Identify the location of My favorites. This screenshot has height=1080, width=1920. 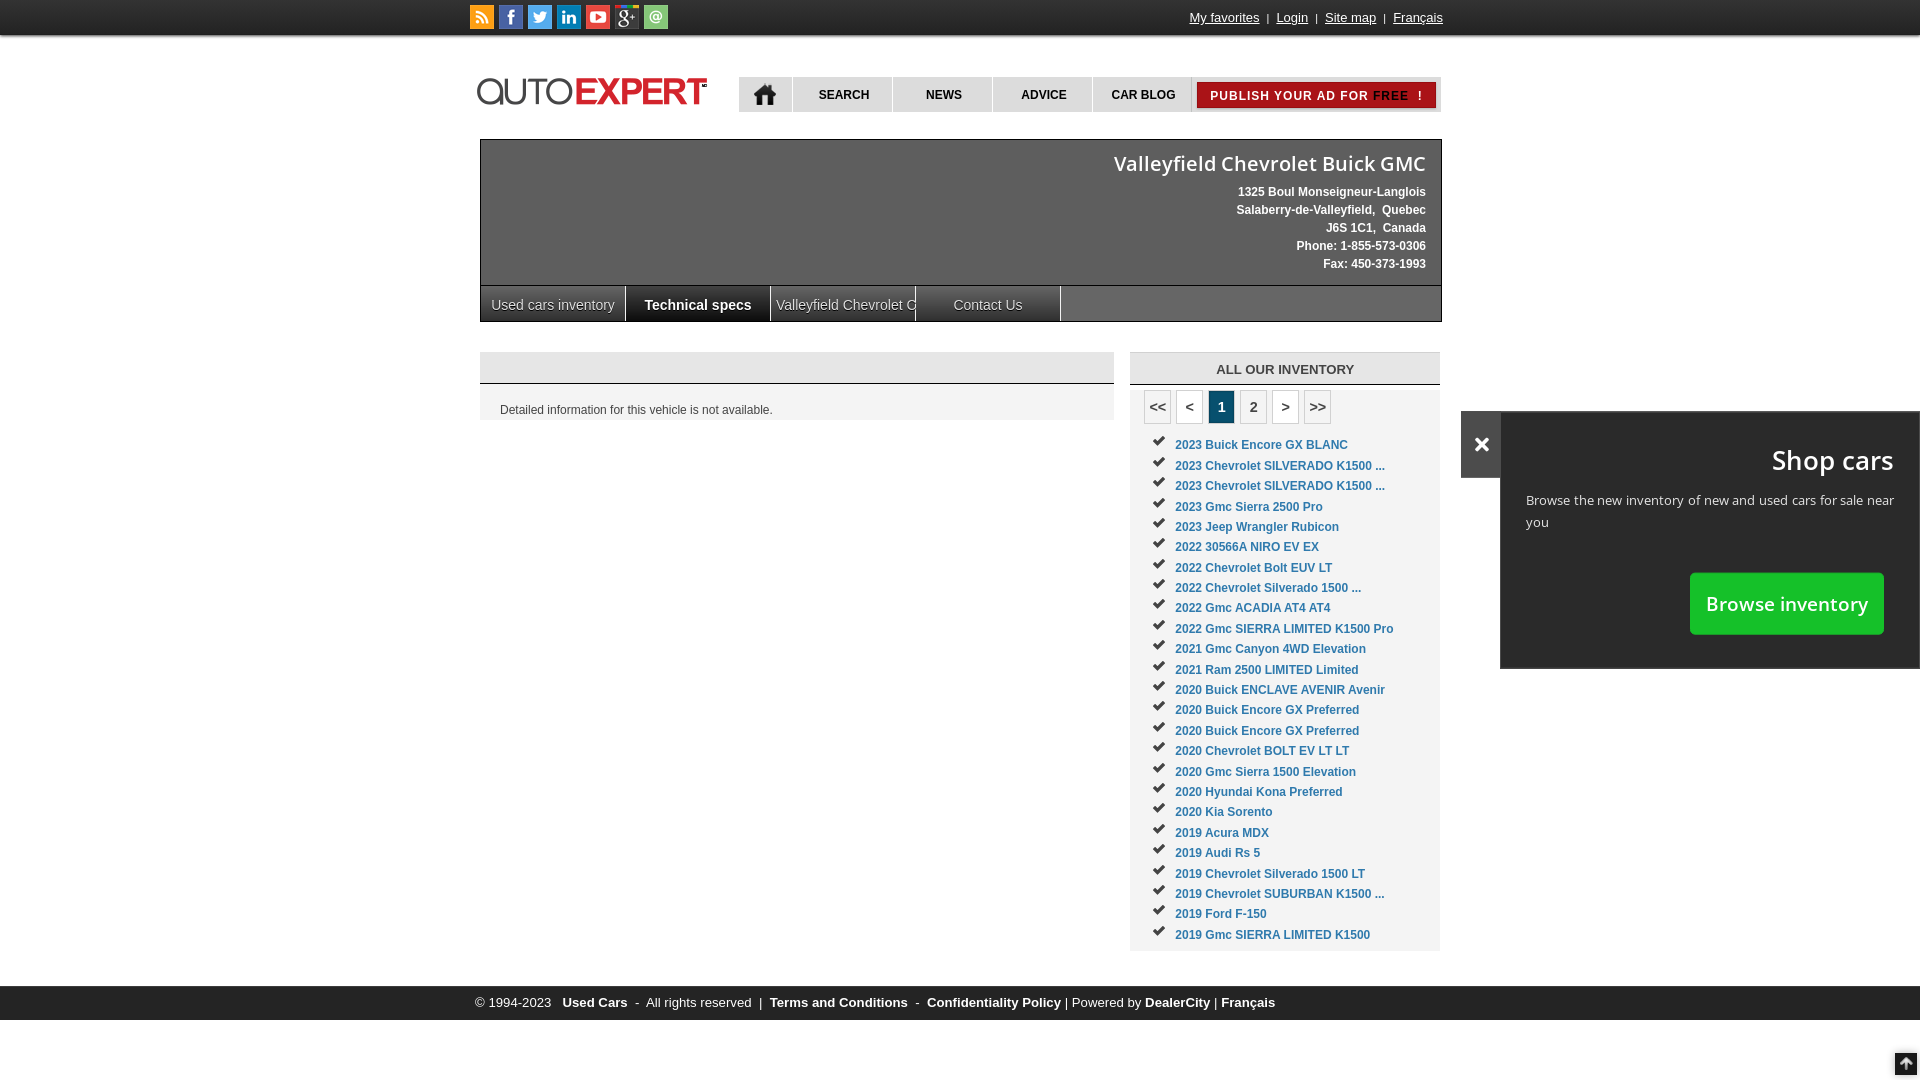
(1225, 18).